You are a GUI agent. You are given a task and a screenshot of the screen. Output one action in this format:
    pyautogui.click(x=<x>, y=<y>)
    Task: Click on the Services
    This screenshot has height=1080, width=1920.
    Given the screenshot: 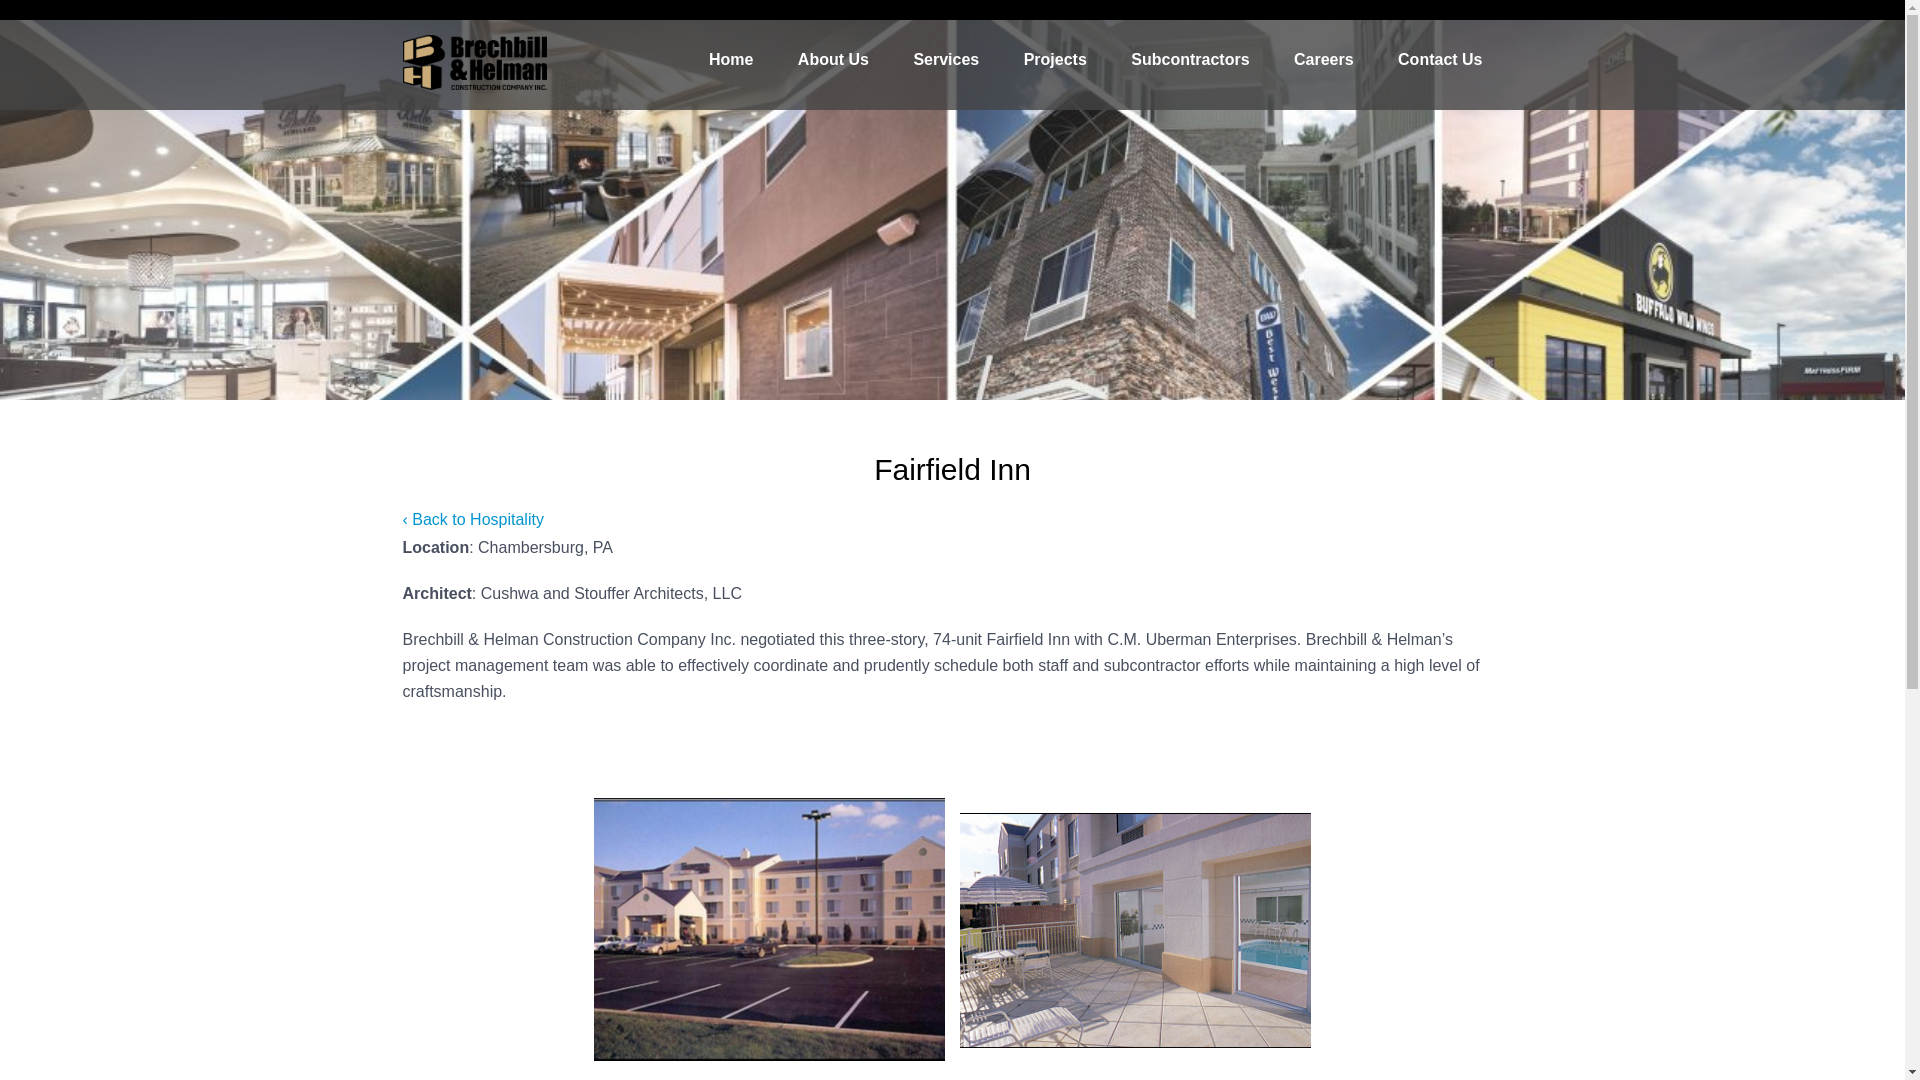 What is the action you would take?
    pyautogui.click(x=945, y=60)
    